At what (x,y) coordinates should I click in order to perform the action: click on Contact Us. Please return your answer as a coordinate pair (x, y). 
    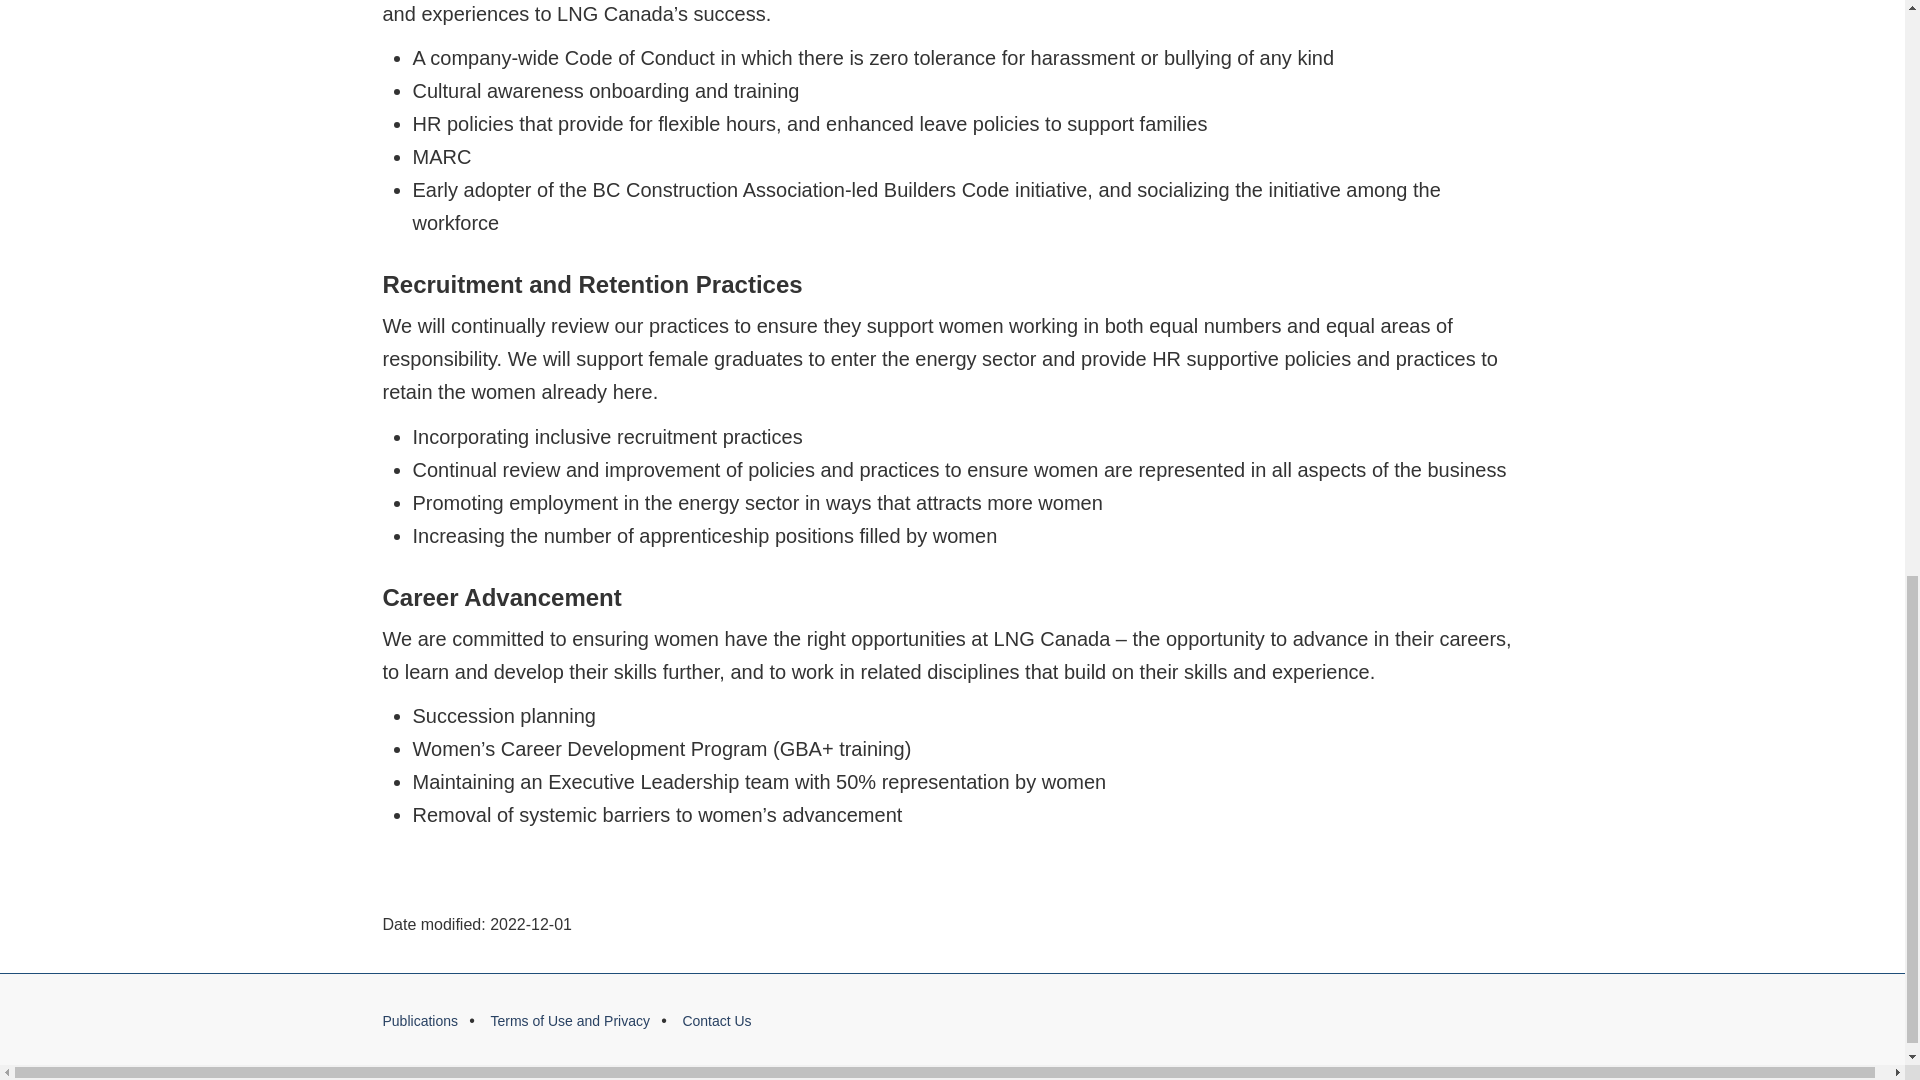
    Looking at the image, I should click on (716, 1021).